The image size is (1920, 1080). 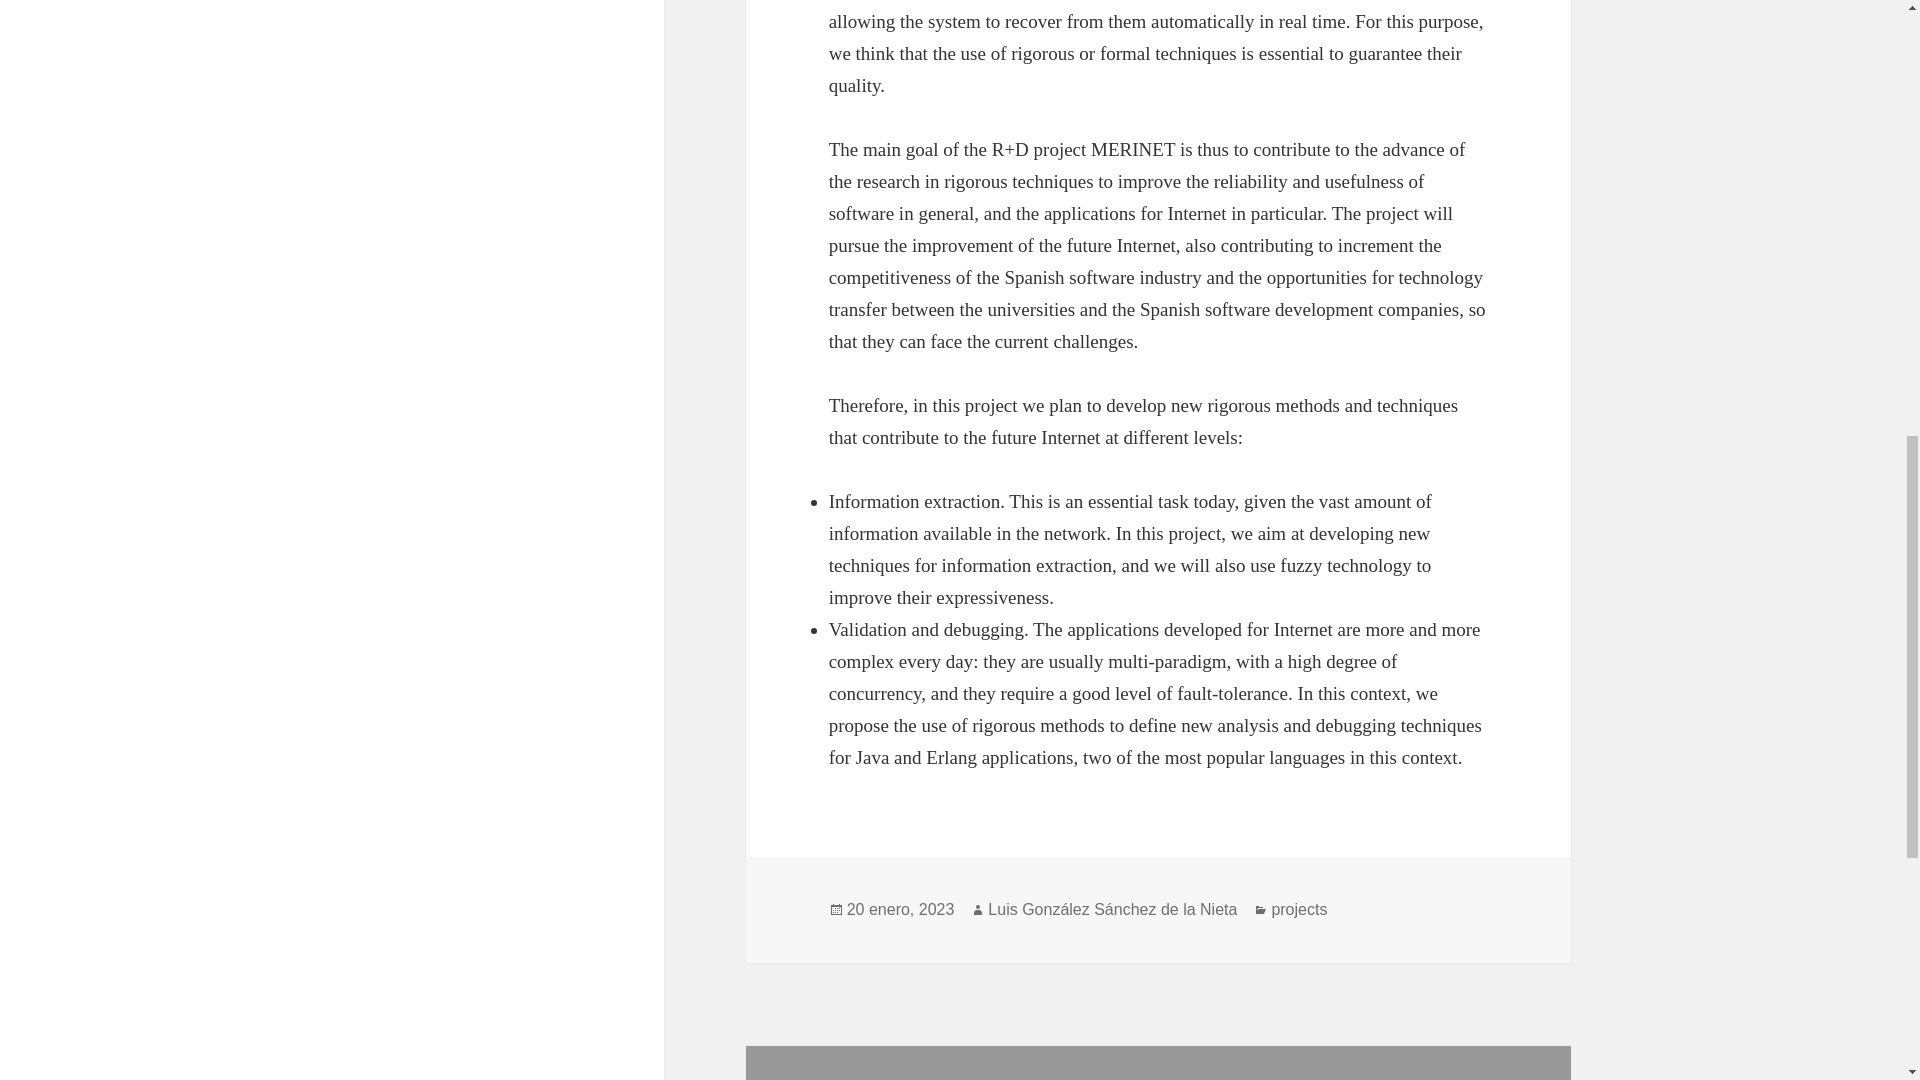 What do you see at coordinates (900, 910) in the screenshot?
I see `20 enero, 2023` at bounding box center [900, 910].